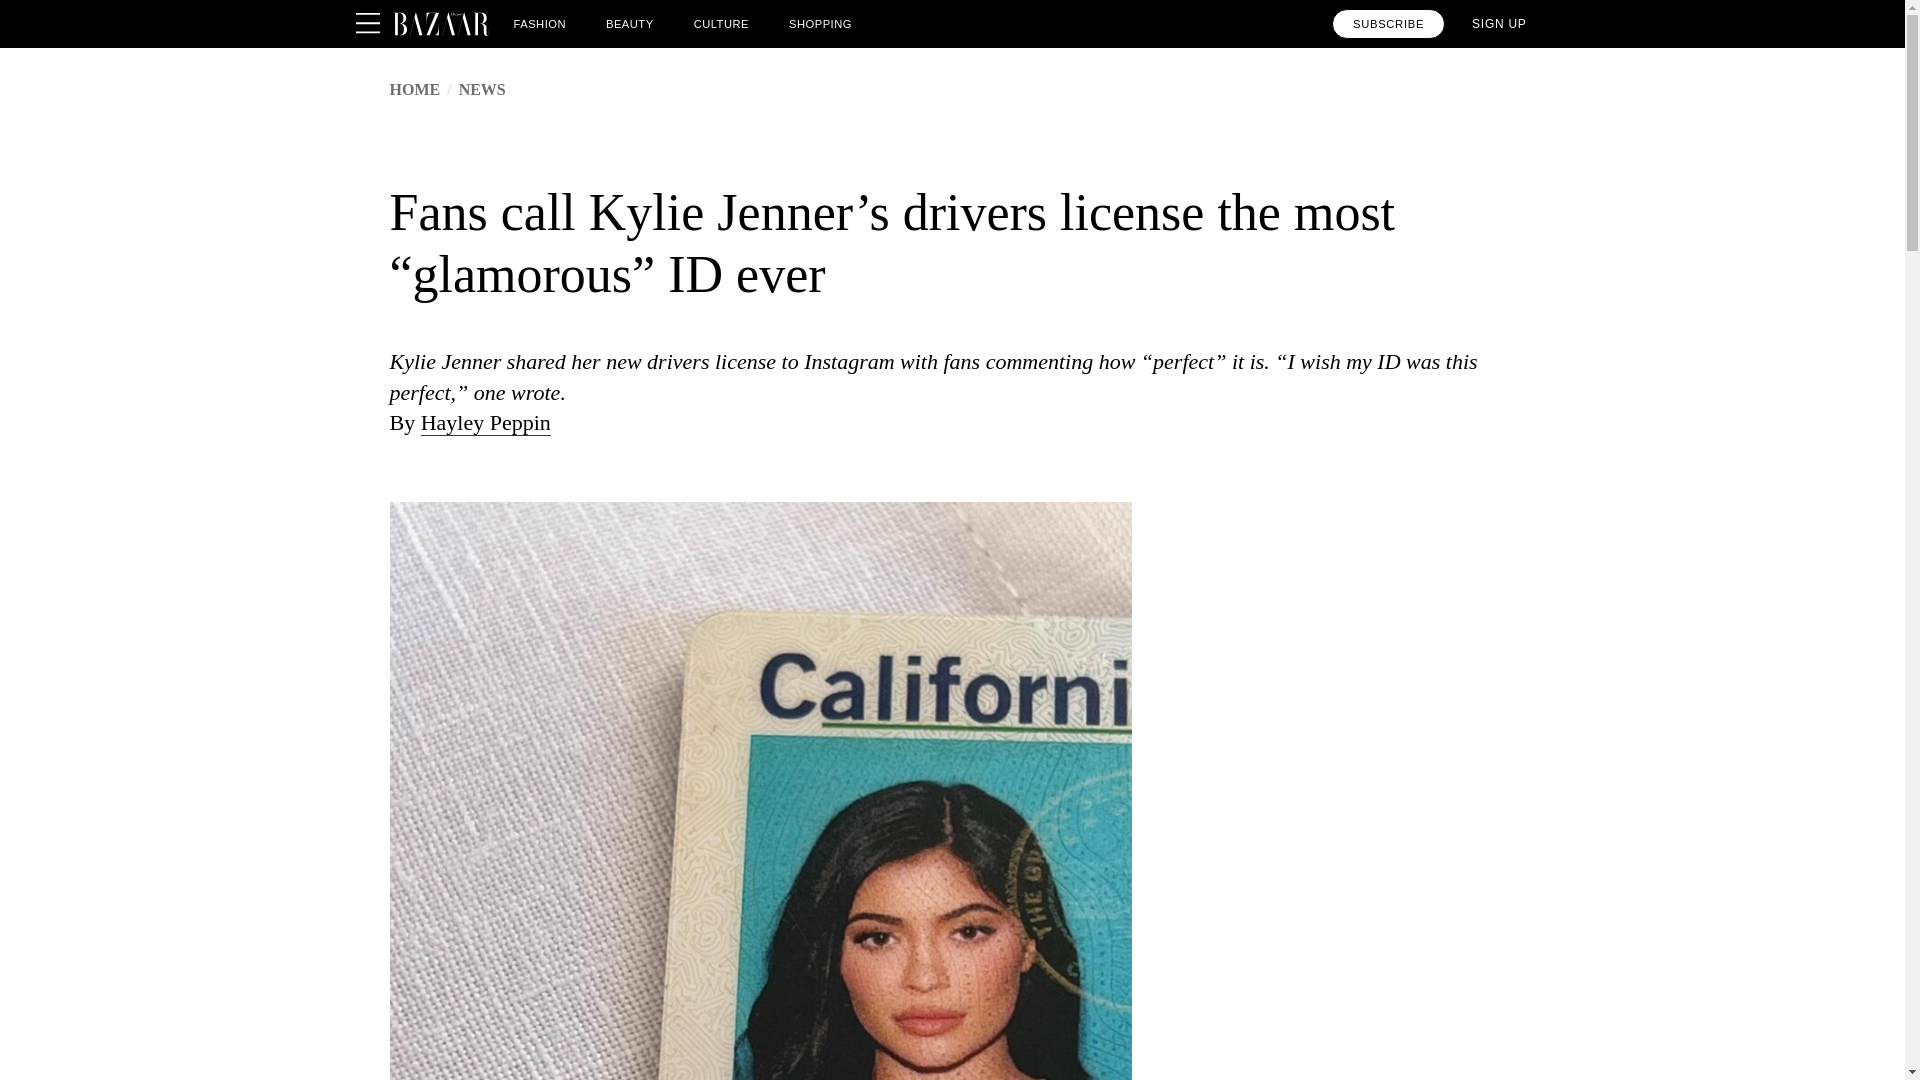 The image size is (1920, 1080). Describe the element at coordinates (415, 90) in the screenshot. I see `HOME` at that location.